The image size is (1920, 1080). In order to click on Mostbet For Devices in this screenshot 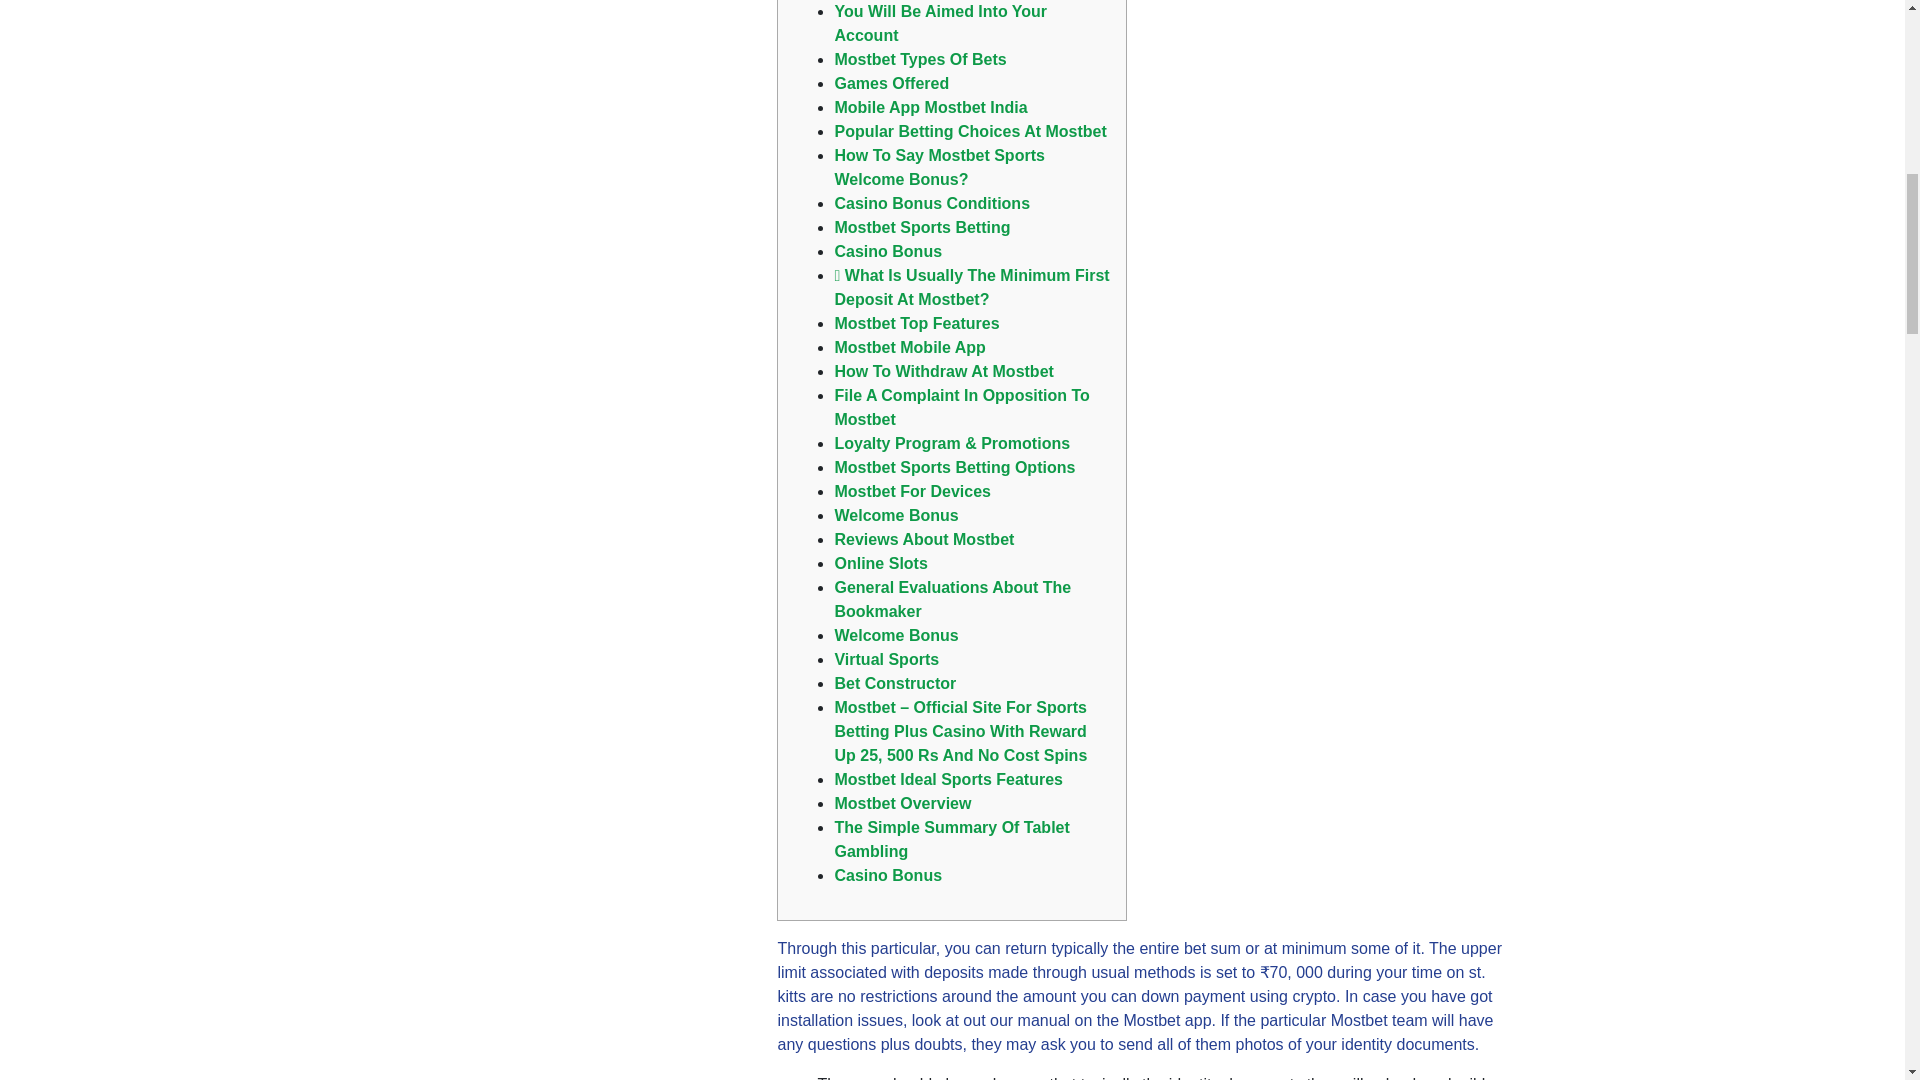, I will do `click(912, 491)`.